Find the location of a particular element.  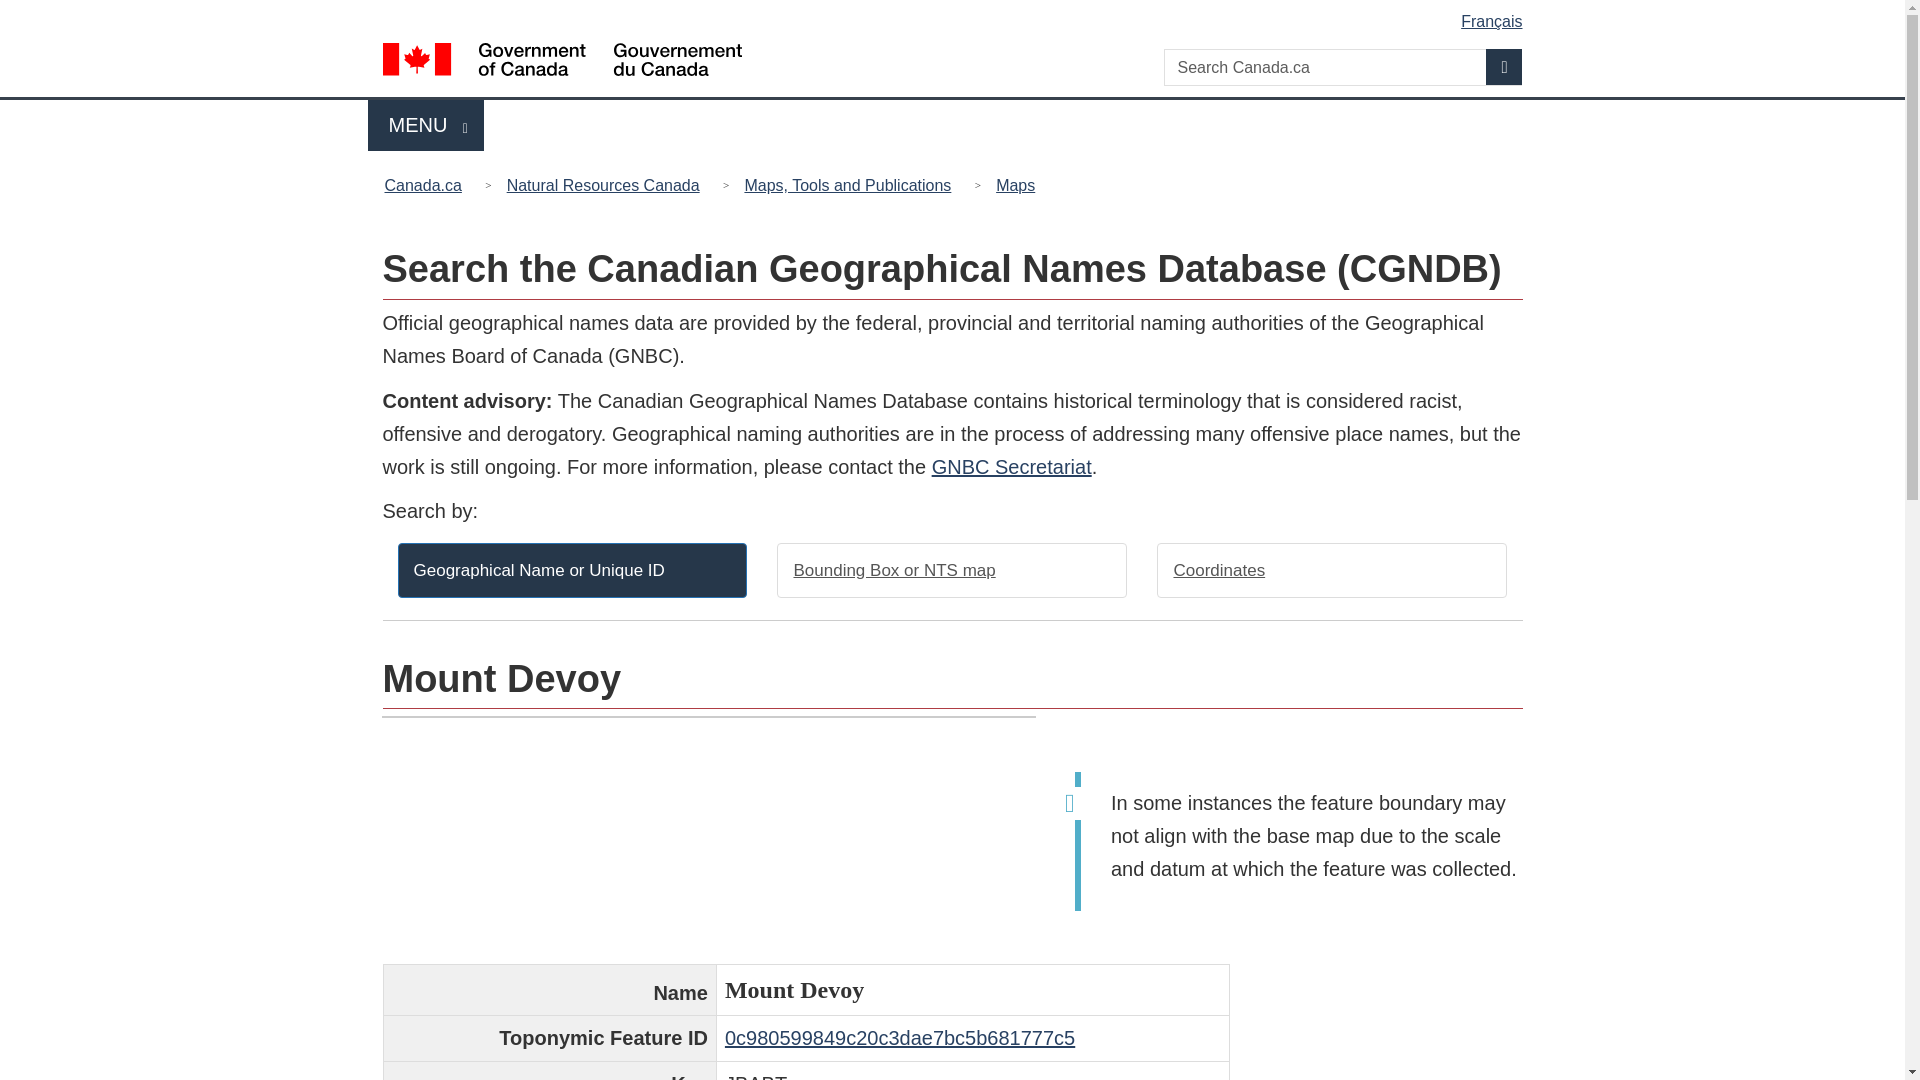

Skip to main content is located at coordinates (1332, 570).